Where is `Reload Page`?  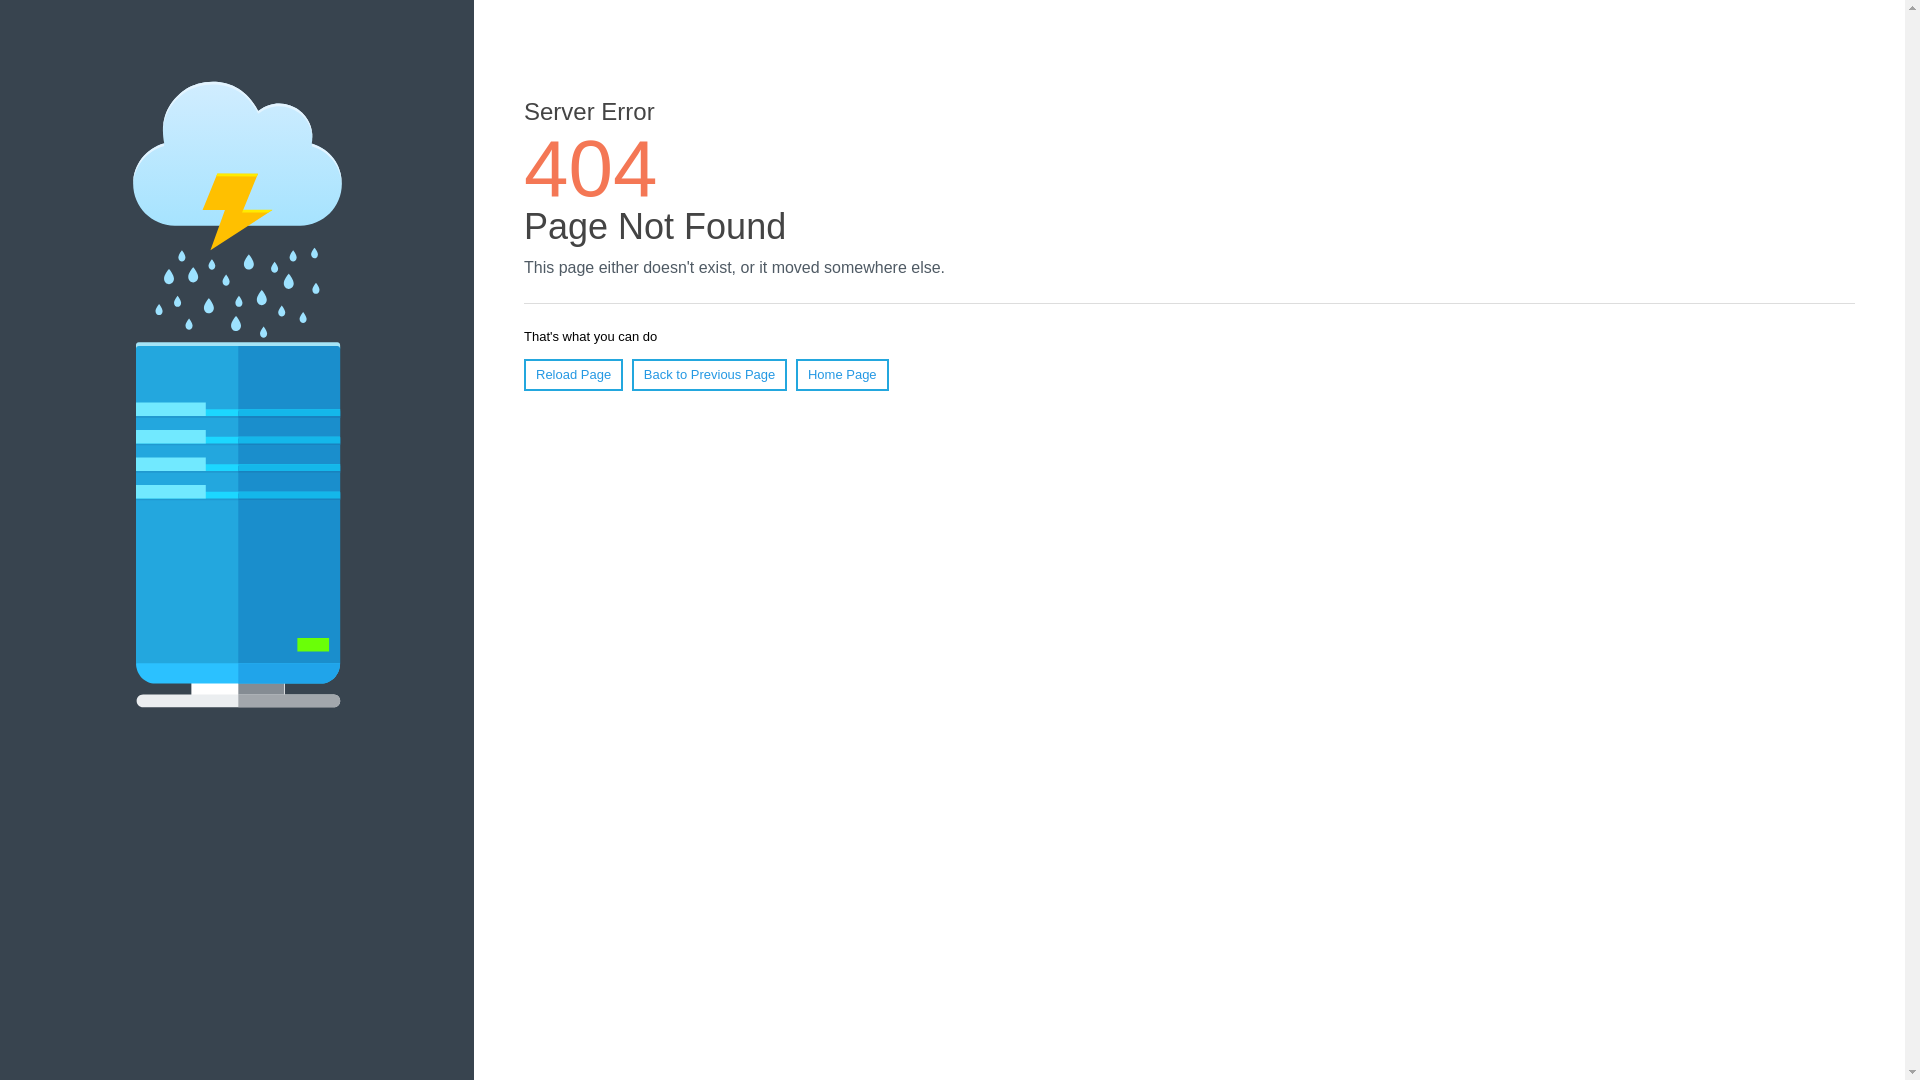 Reload Page is located at coordinates (573, 374).